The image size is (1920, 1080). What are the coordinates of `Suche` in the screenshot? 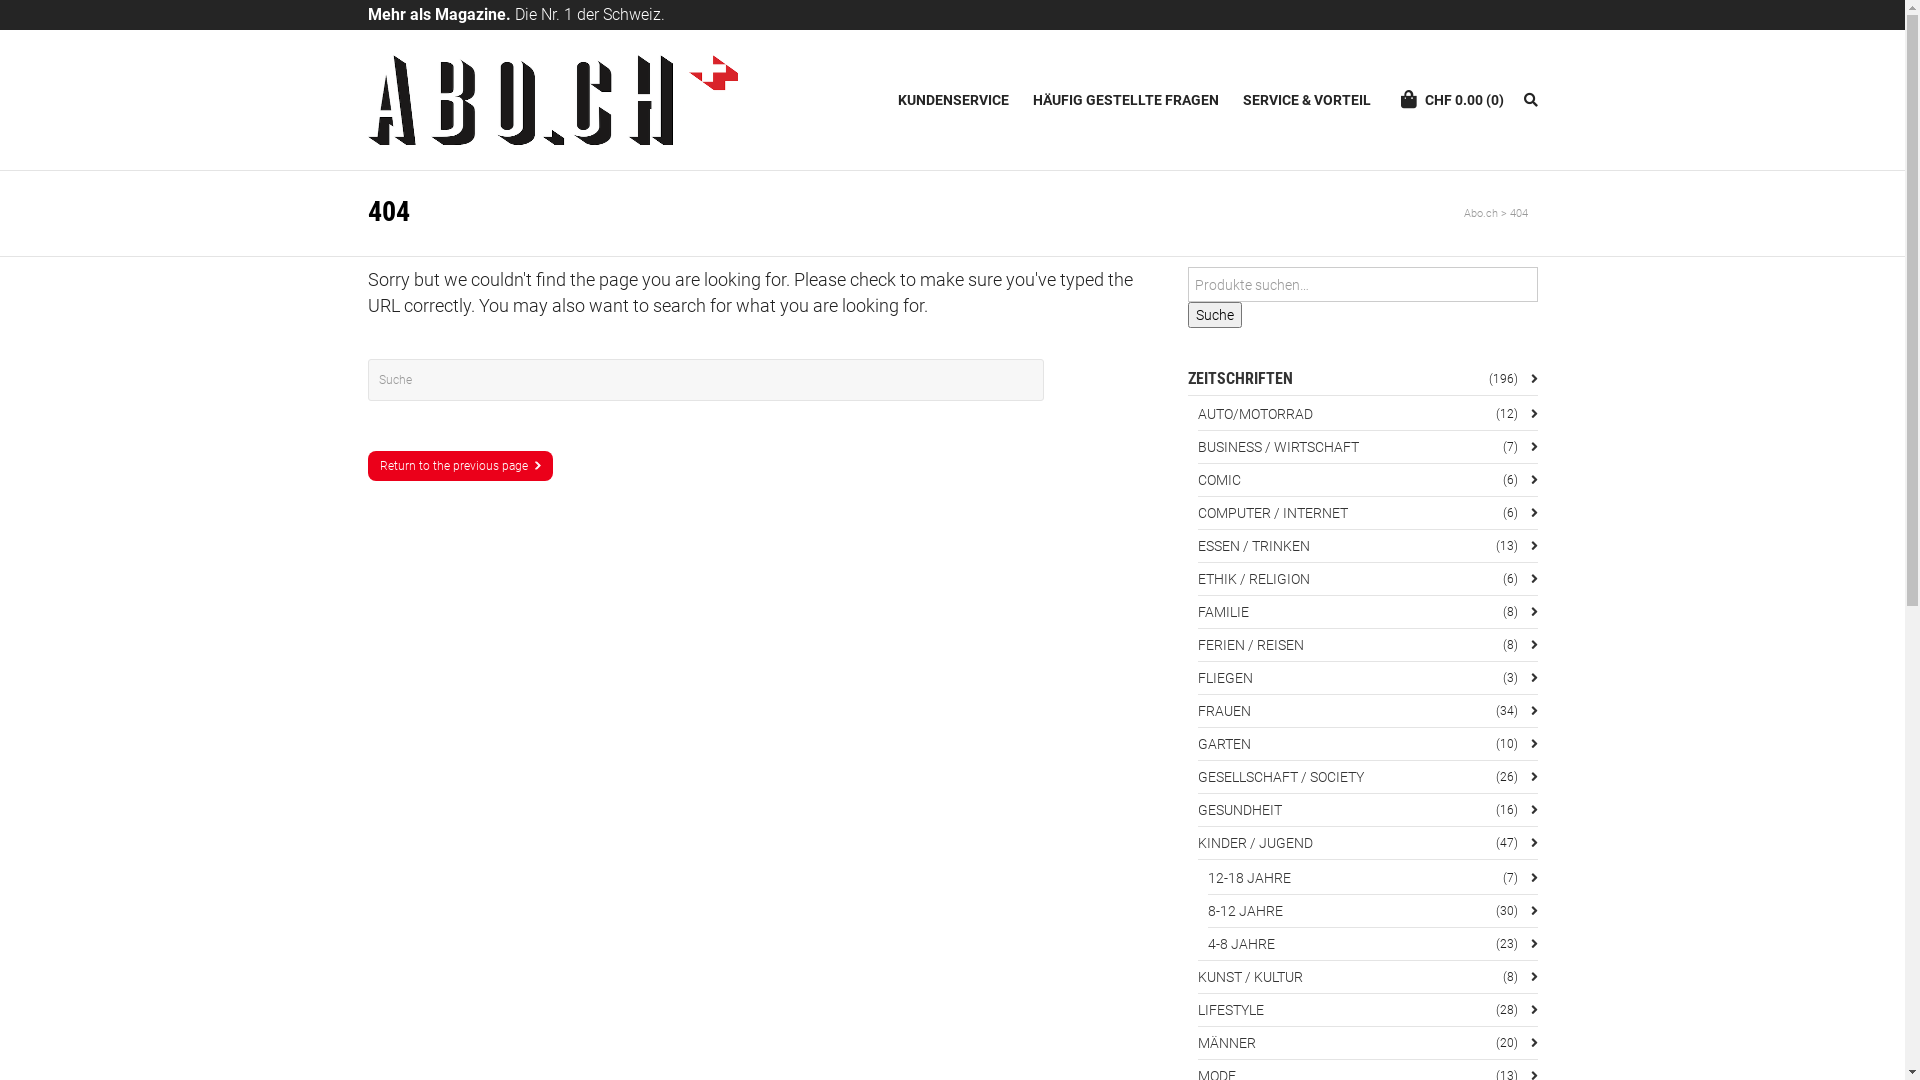 It's located at (1215, 315).